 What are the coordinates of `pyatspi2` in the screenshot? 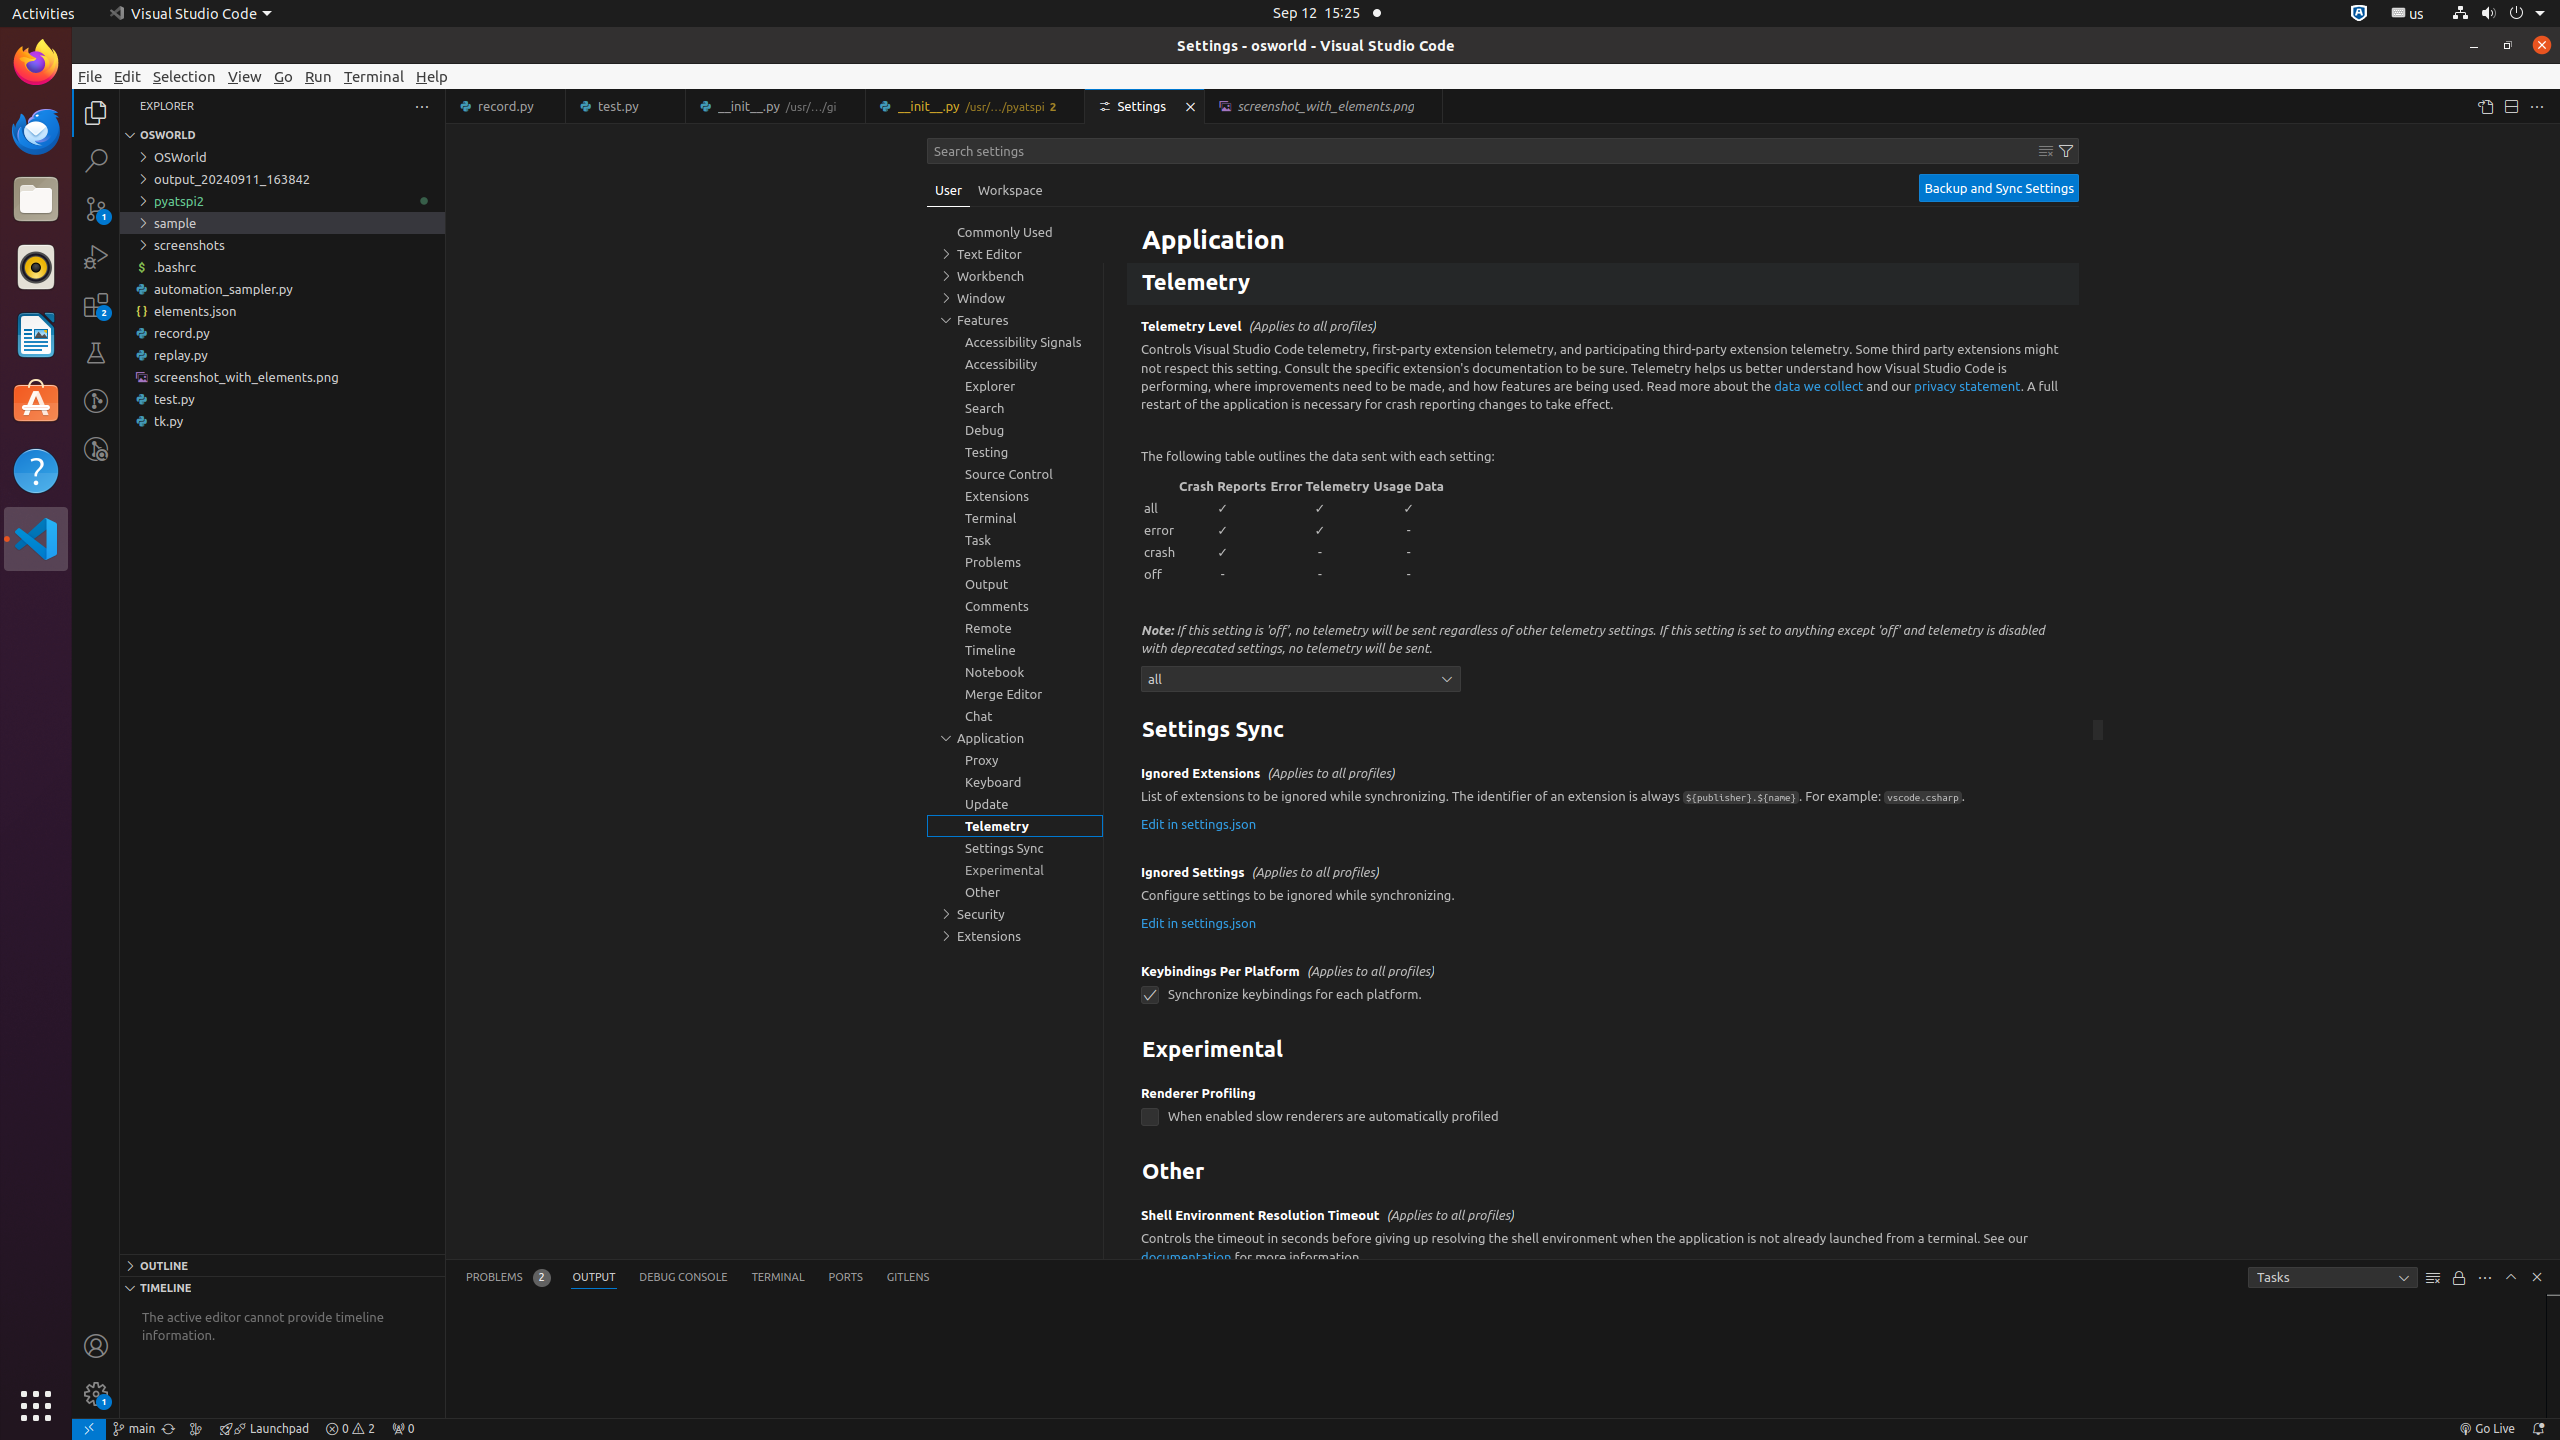 It's located at (282, 201).